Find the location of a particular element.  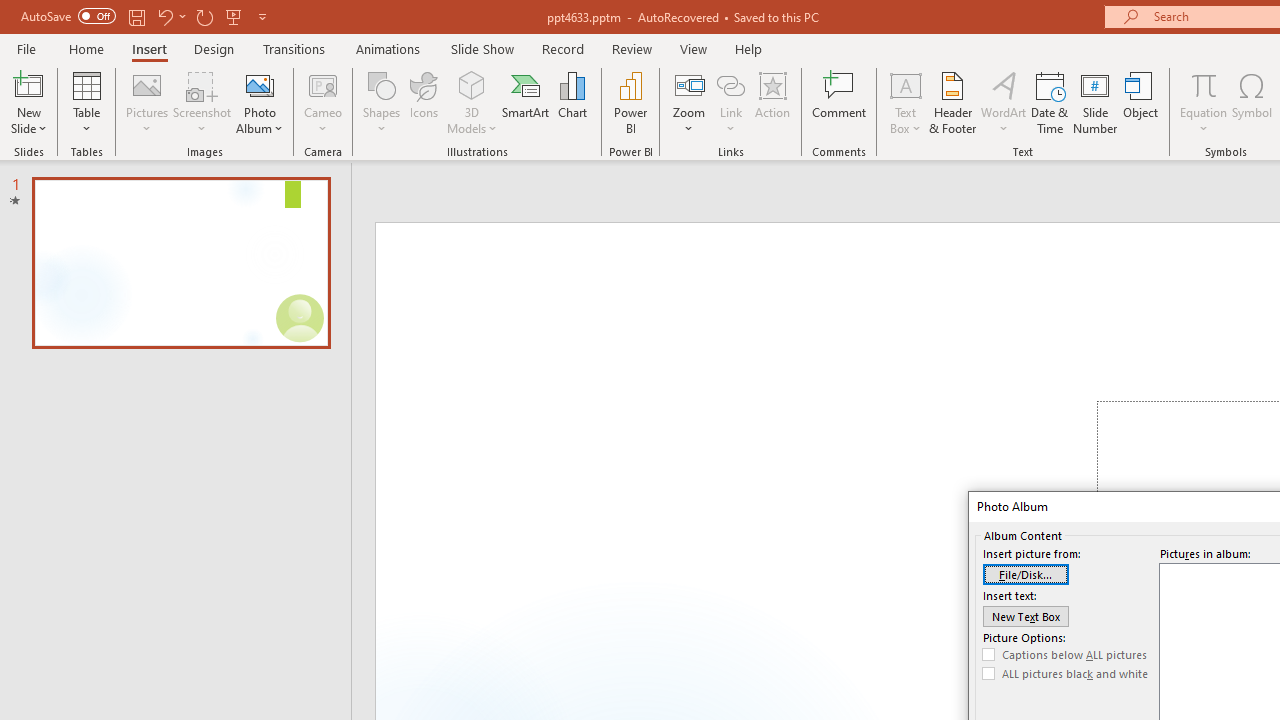

WordArt is located at coordinates (1004, 102).